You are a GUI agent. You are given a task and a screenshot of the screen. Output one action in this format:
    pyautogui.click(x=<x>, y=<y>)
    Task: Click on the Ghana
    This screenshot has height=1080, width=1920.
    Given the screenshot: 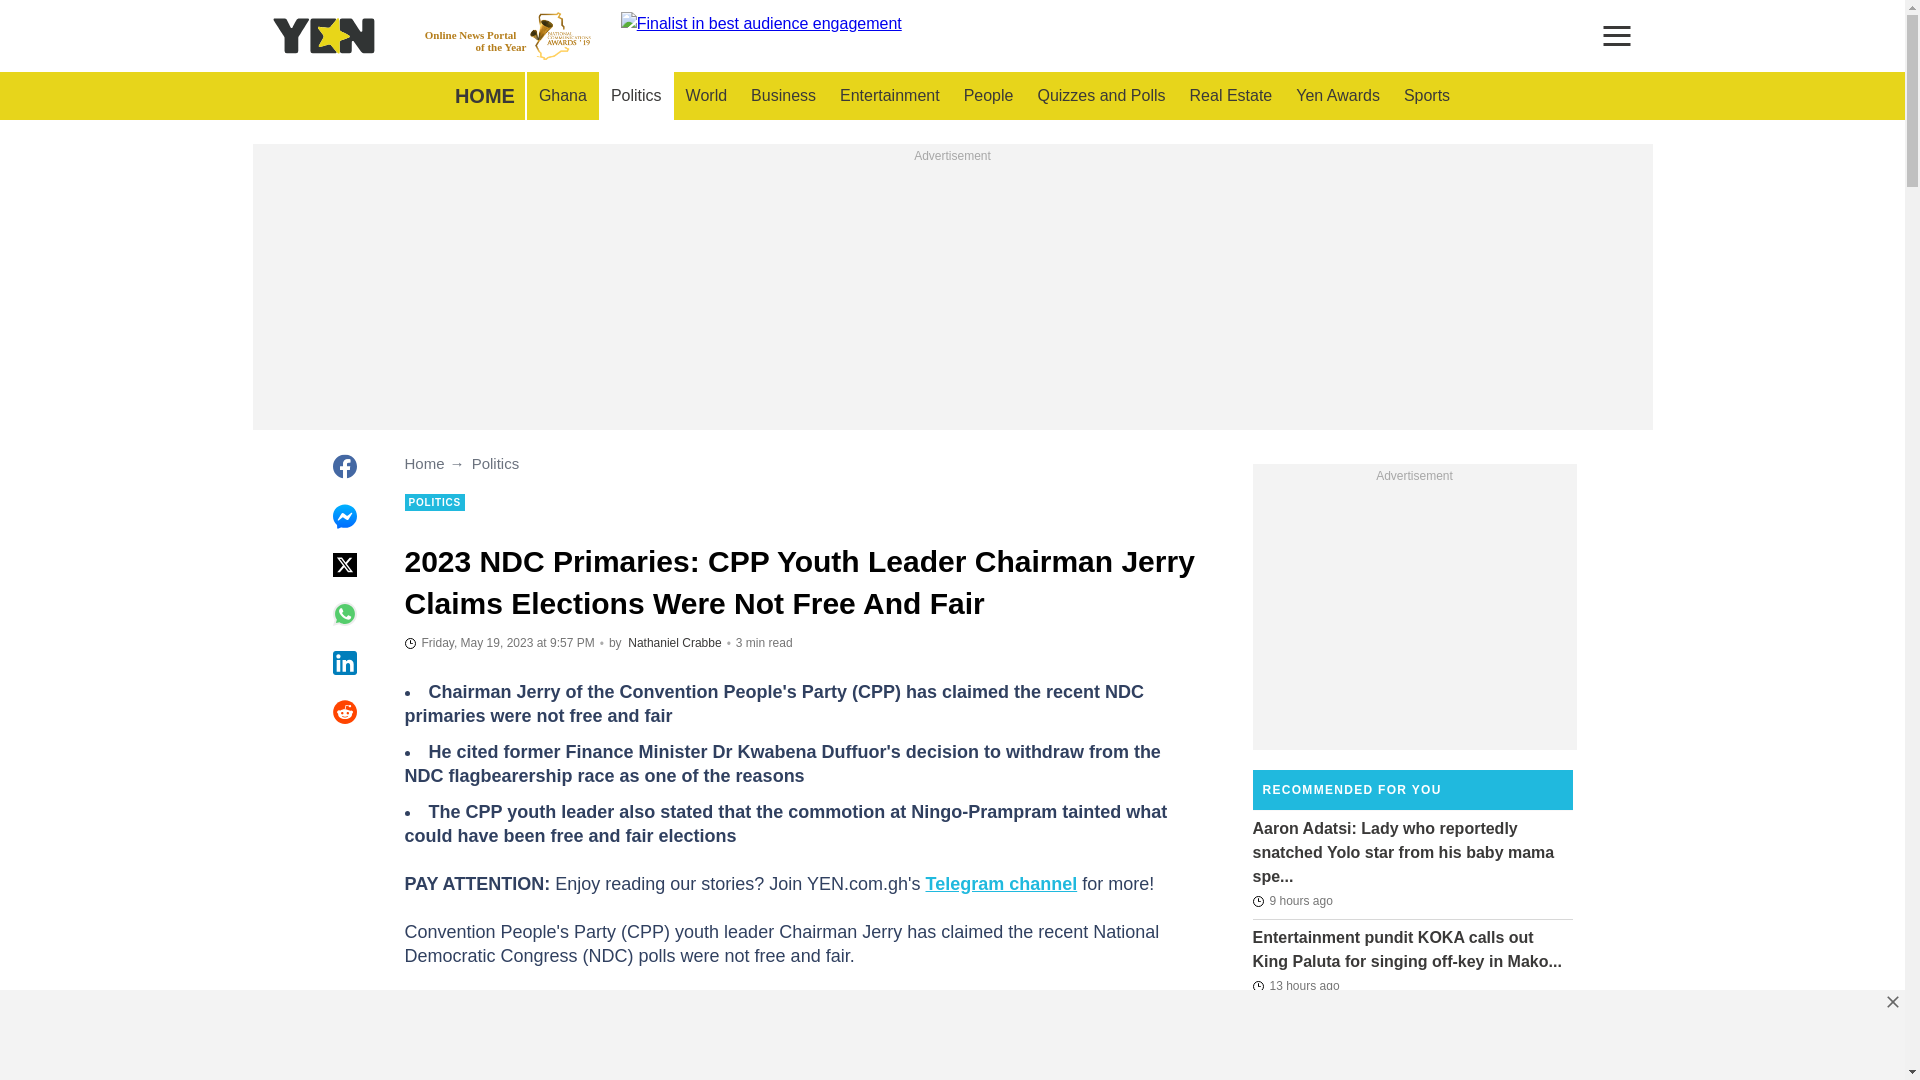 What is the action you would take?
    pyautogui.click(x=1426, y=96)
    